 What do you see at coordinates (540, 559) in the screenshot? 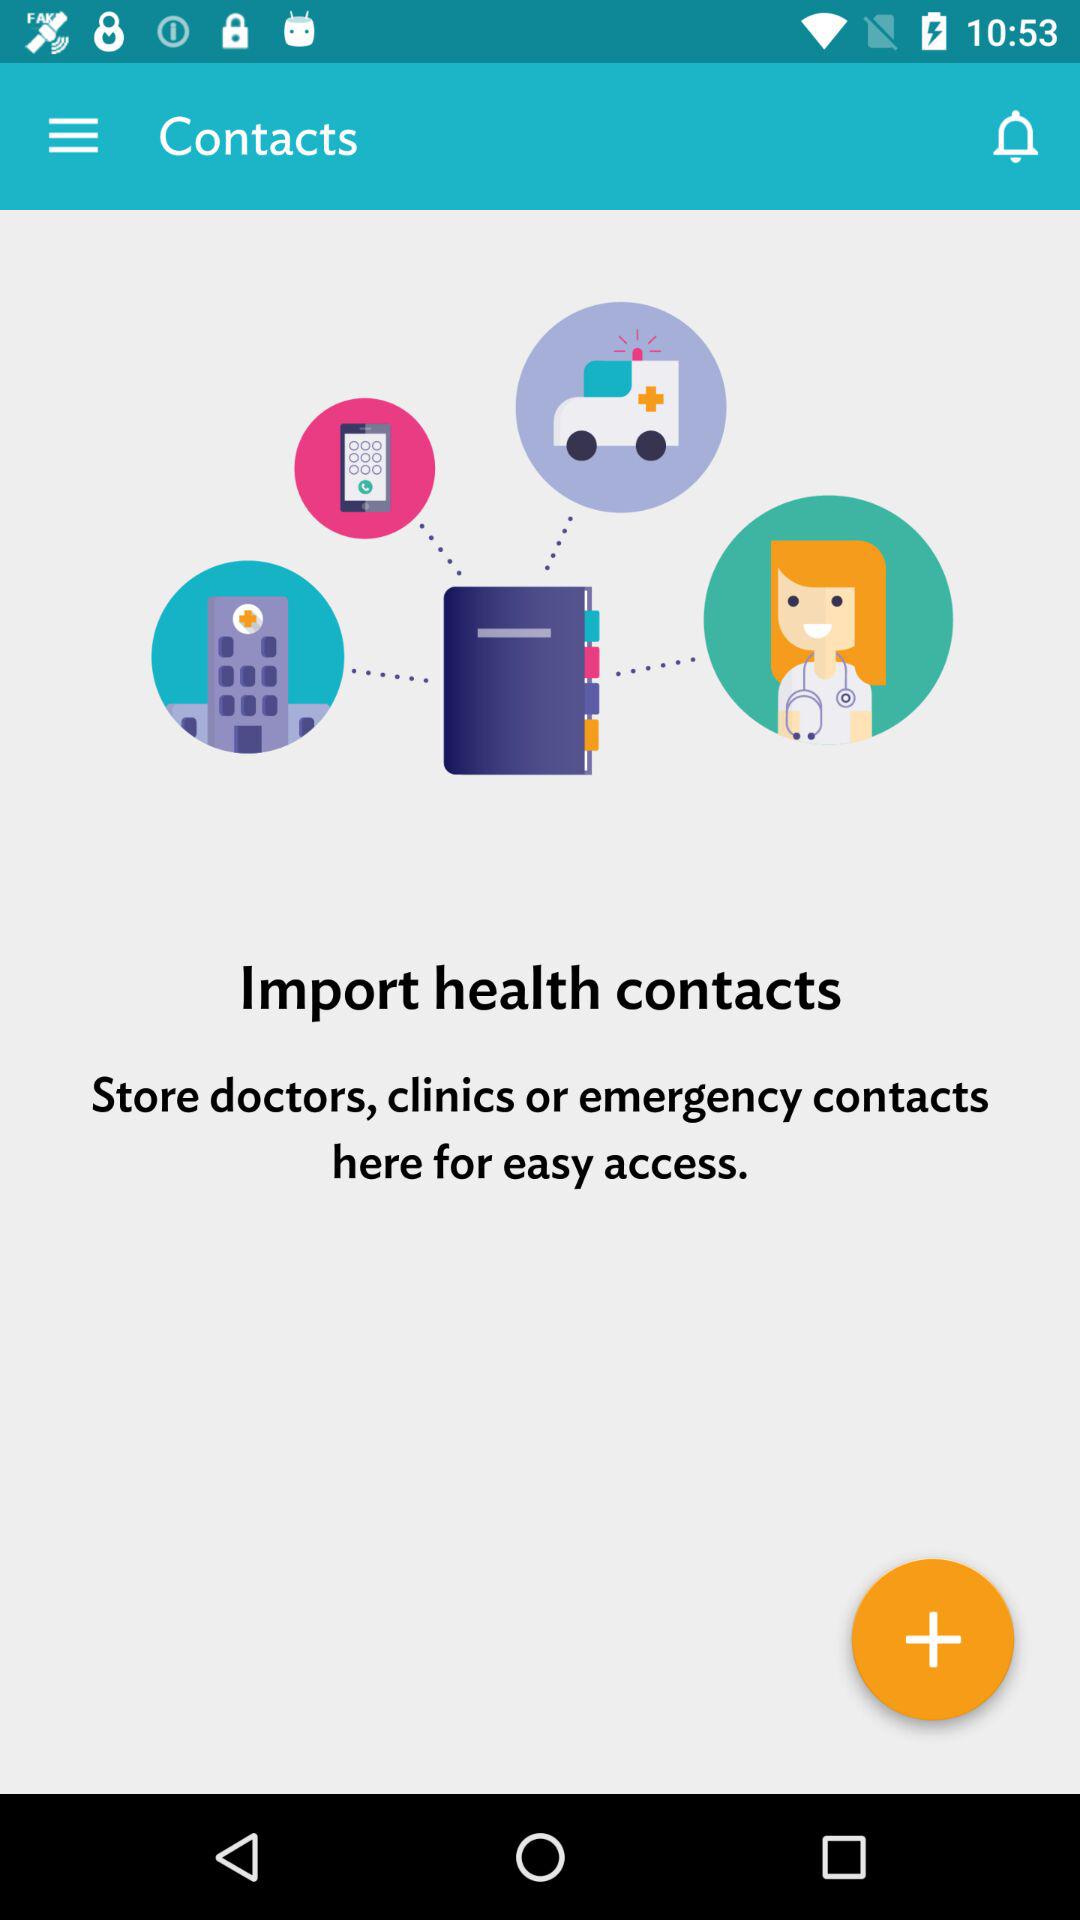
I see `tap icon above import health contacts item` at bounding box center [540, 559].